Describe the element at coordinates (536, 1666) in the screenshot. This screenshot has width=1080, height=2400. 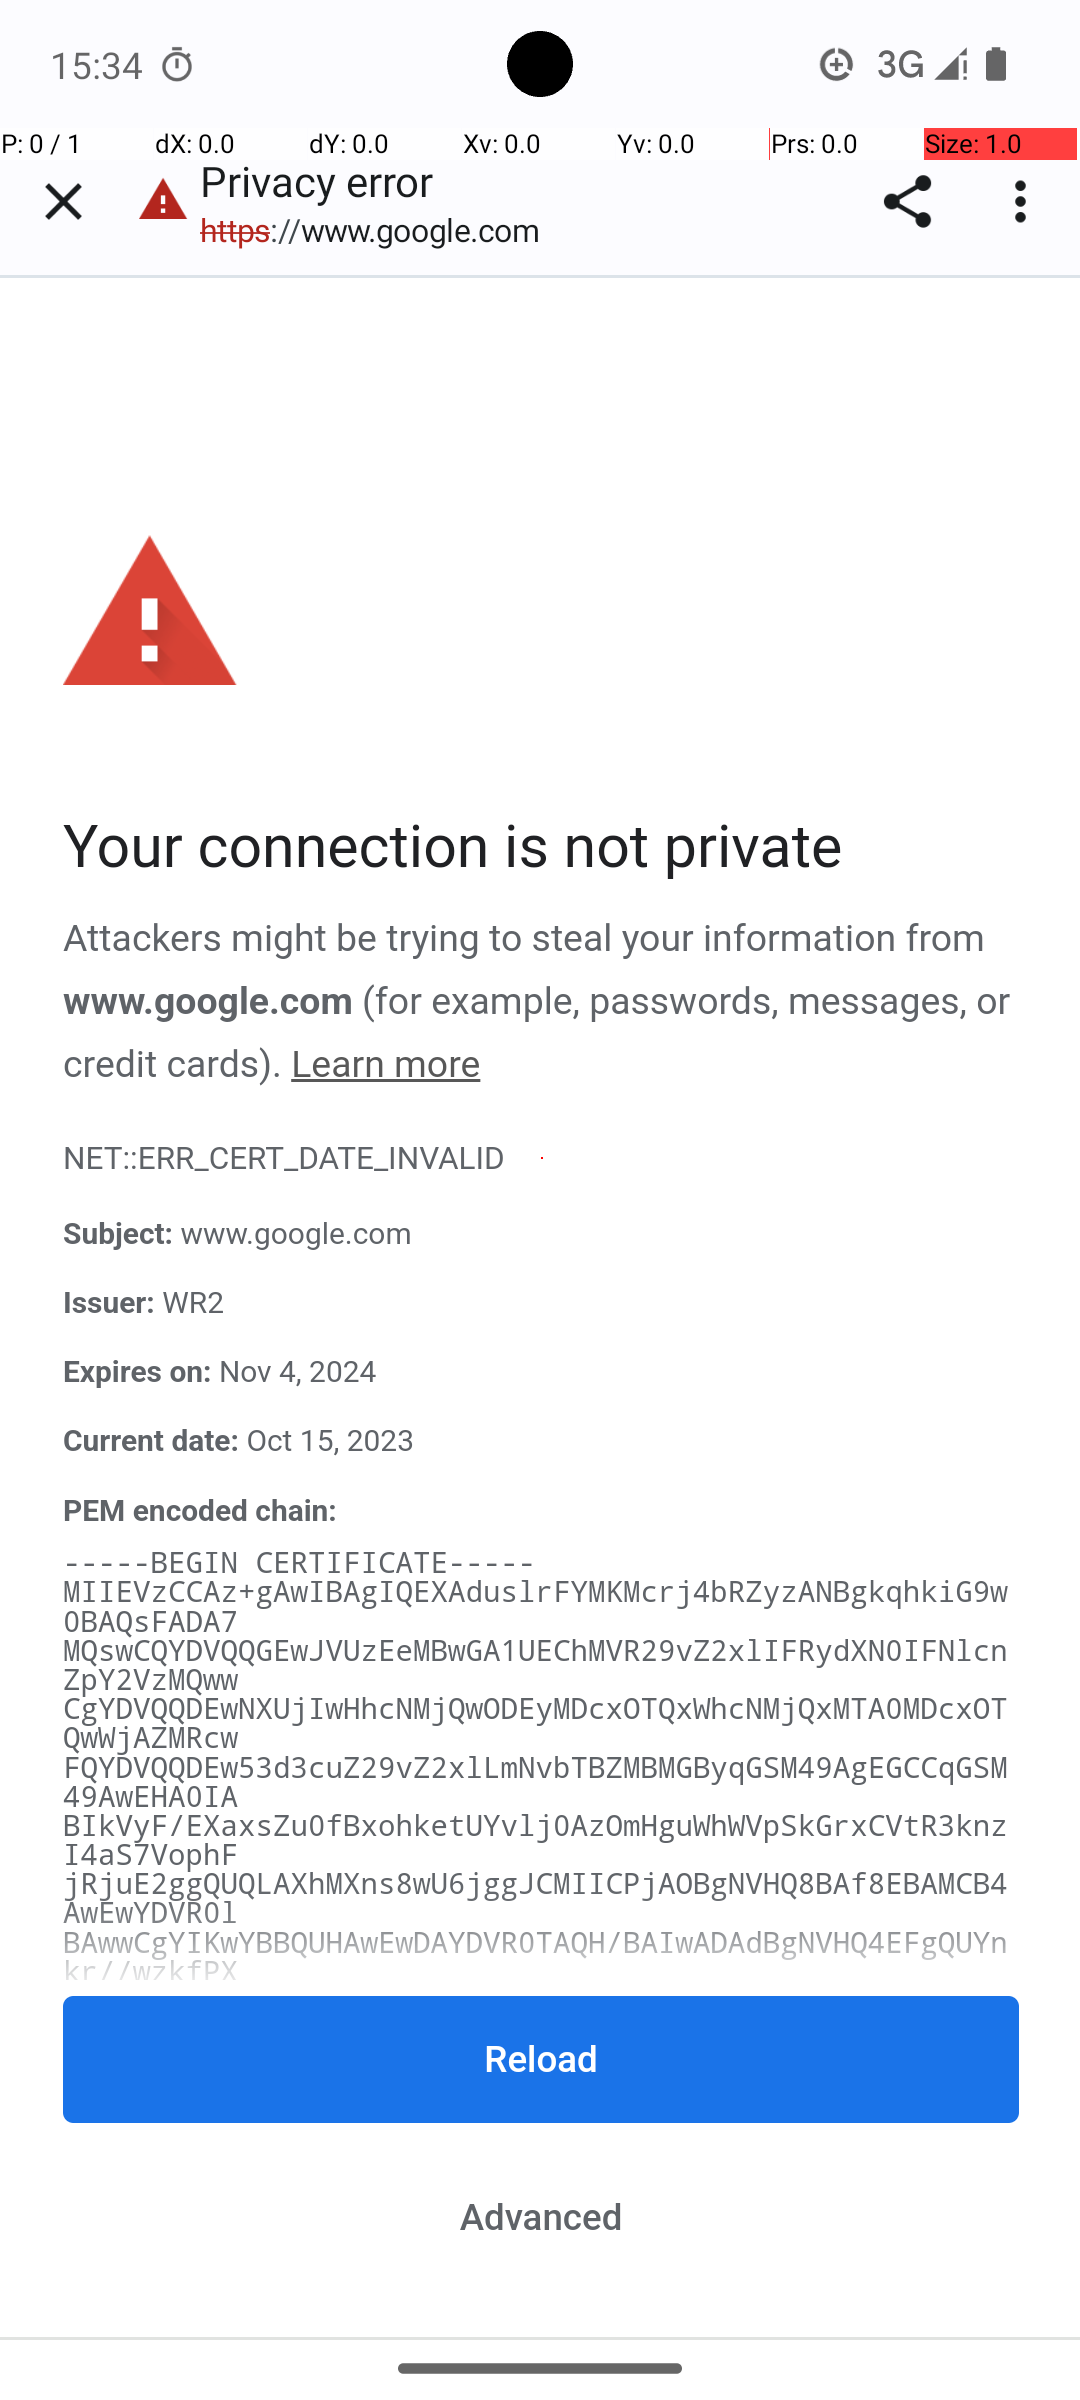
I see `MQswCQYDVQQGEwJVUzEeMBwGA1UEChMVR29vZ2xlIFRydXN0IFNlcnZpY2VzMQww` at that location.